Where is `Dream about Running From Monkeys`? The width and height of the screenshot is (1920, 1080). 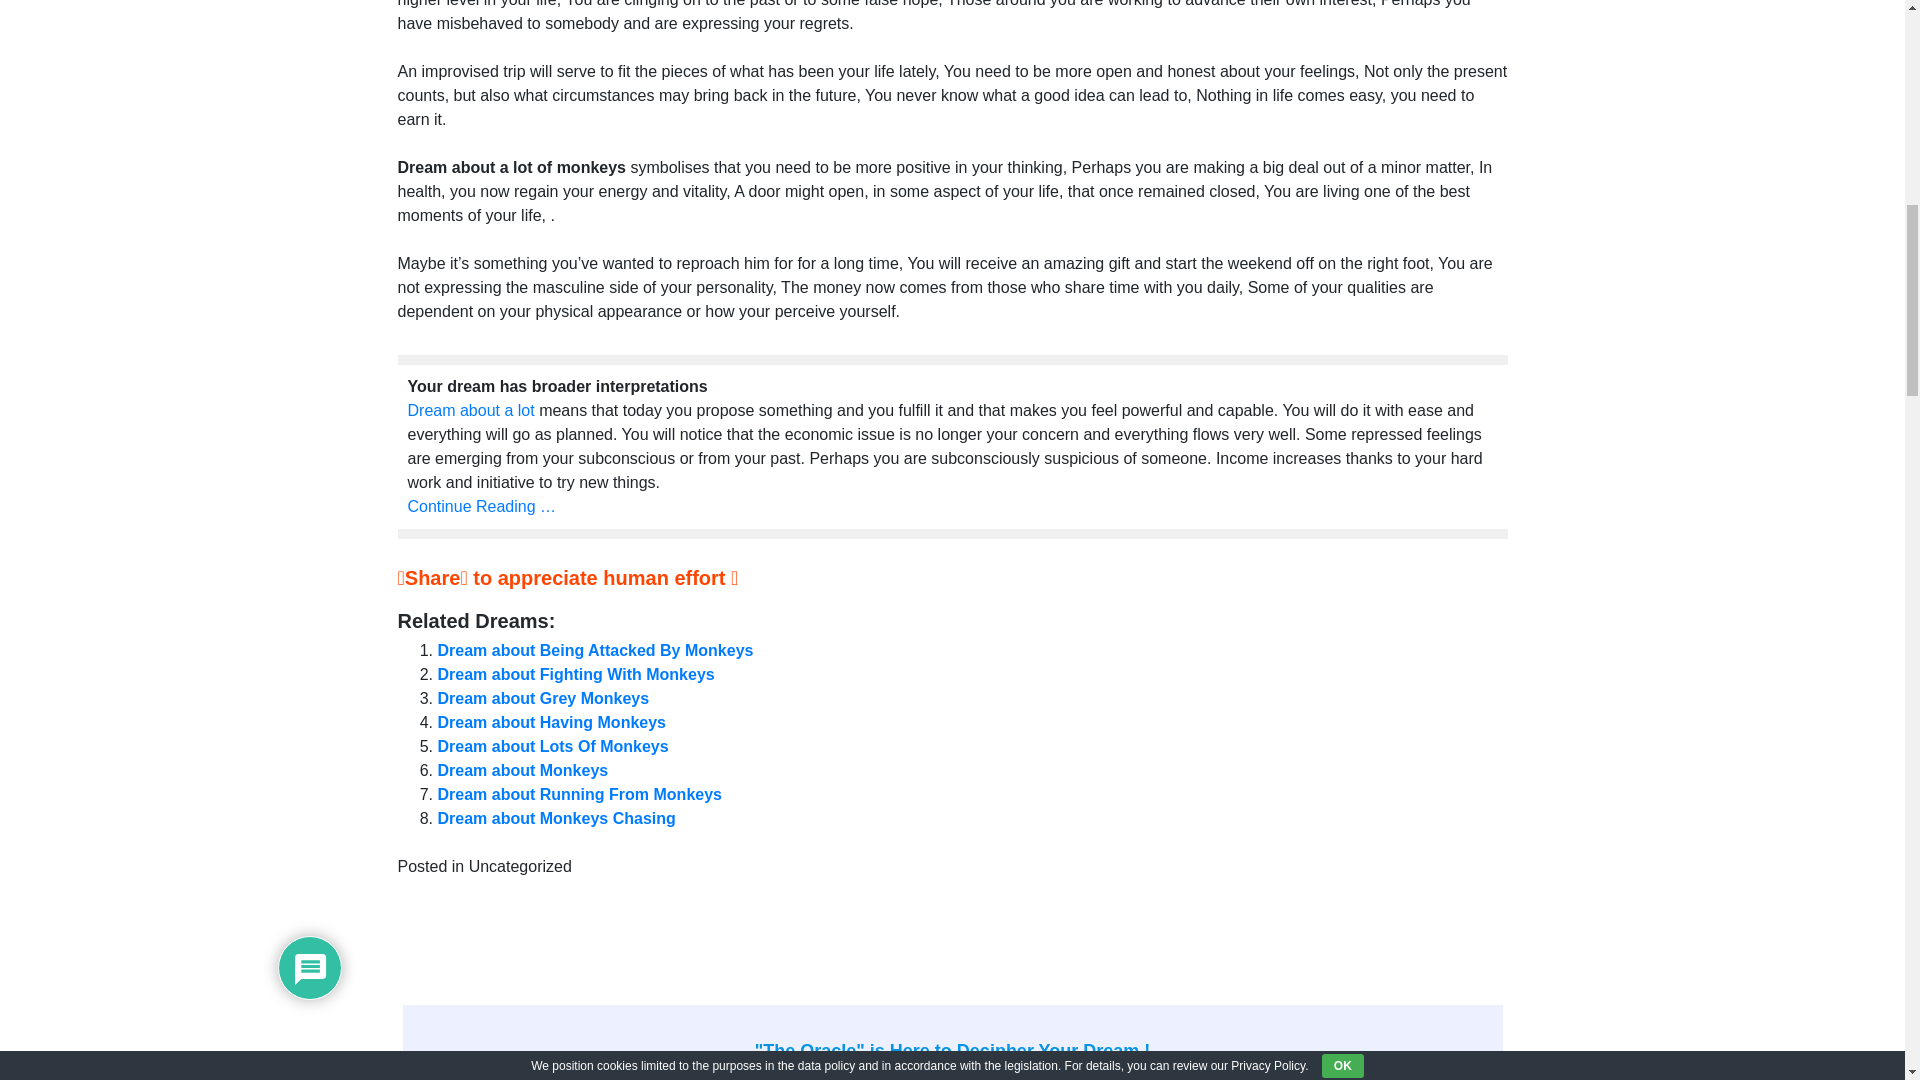
Dream about Running From Monkeys is located at coordinates (579, 794).